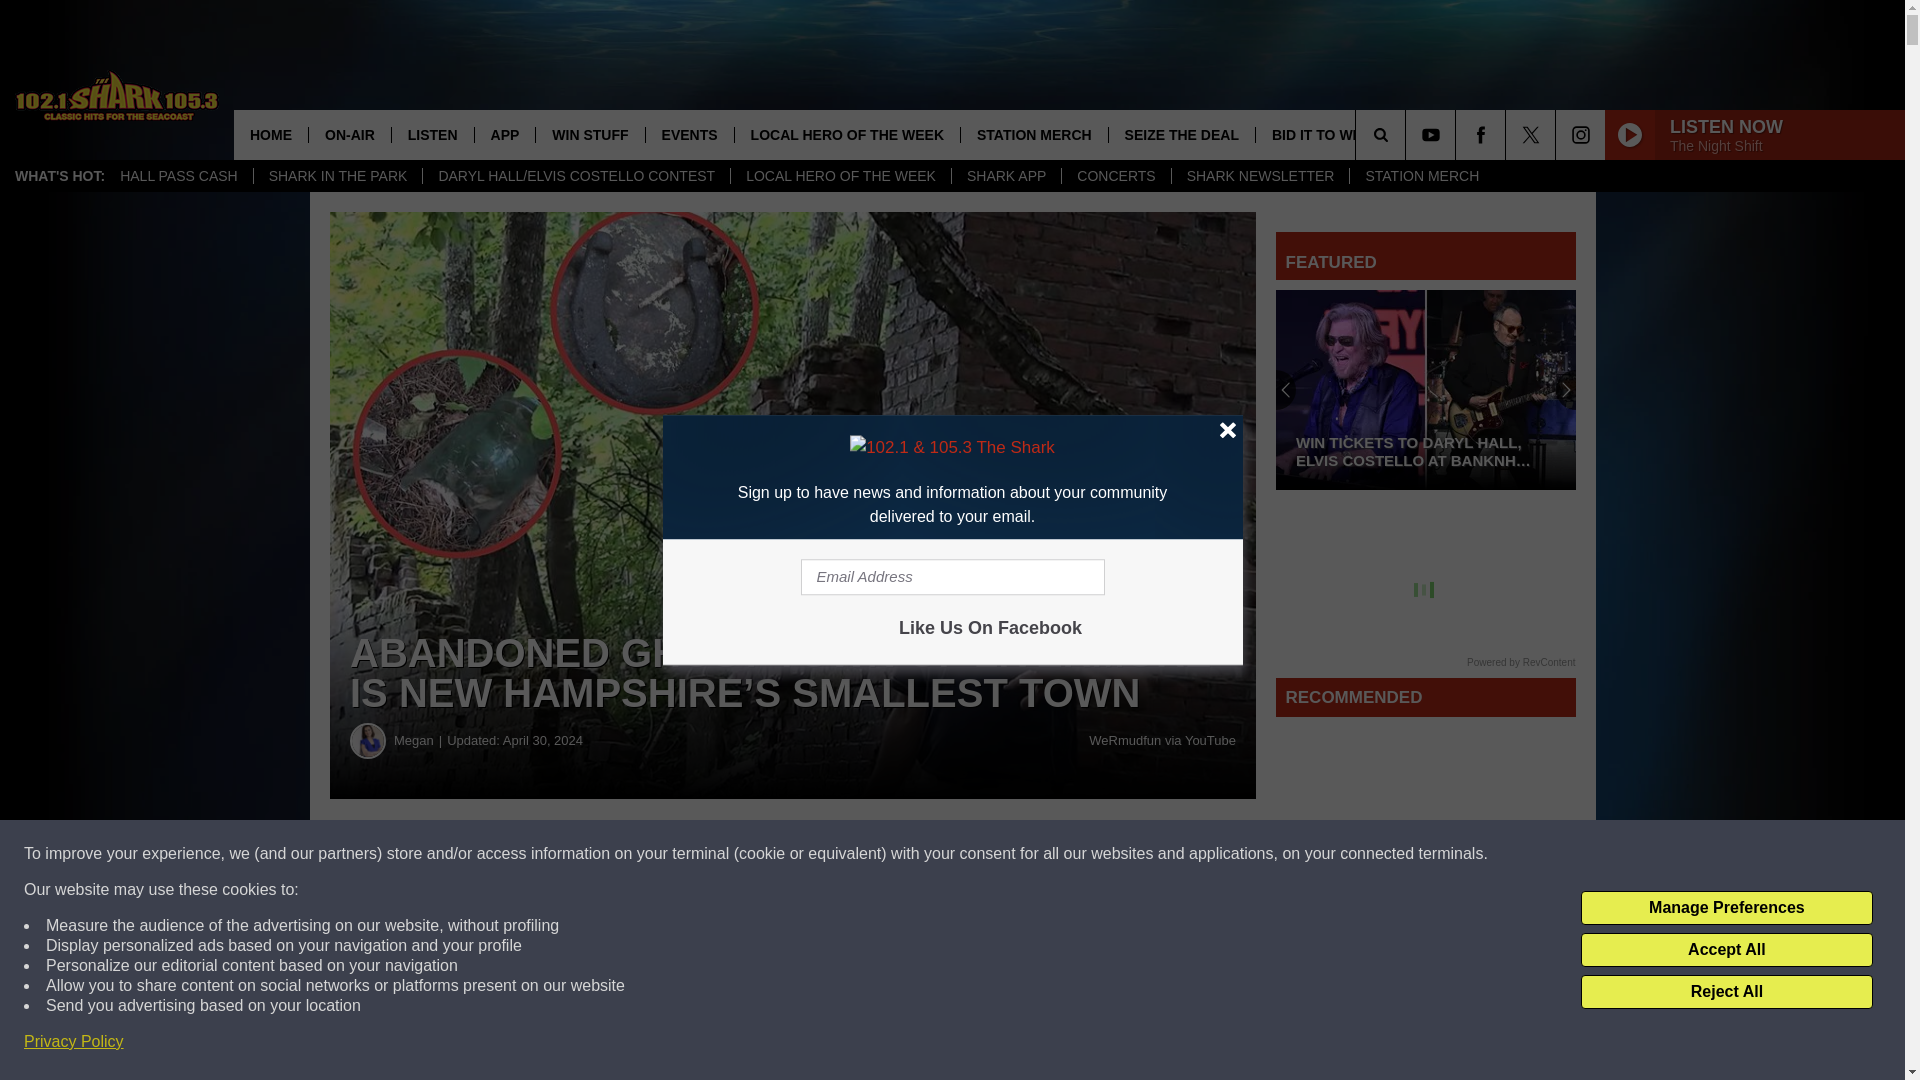  I want to click on Privacy Policy, so click(74, 1042).